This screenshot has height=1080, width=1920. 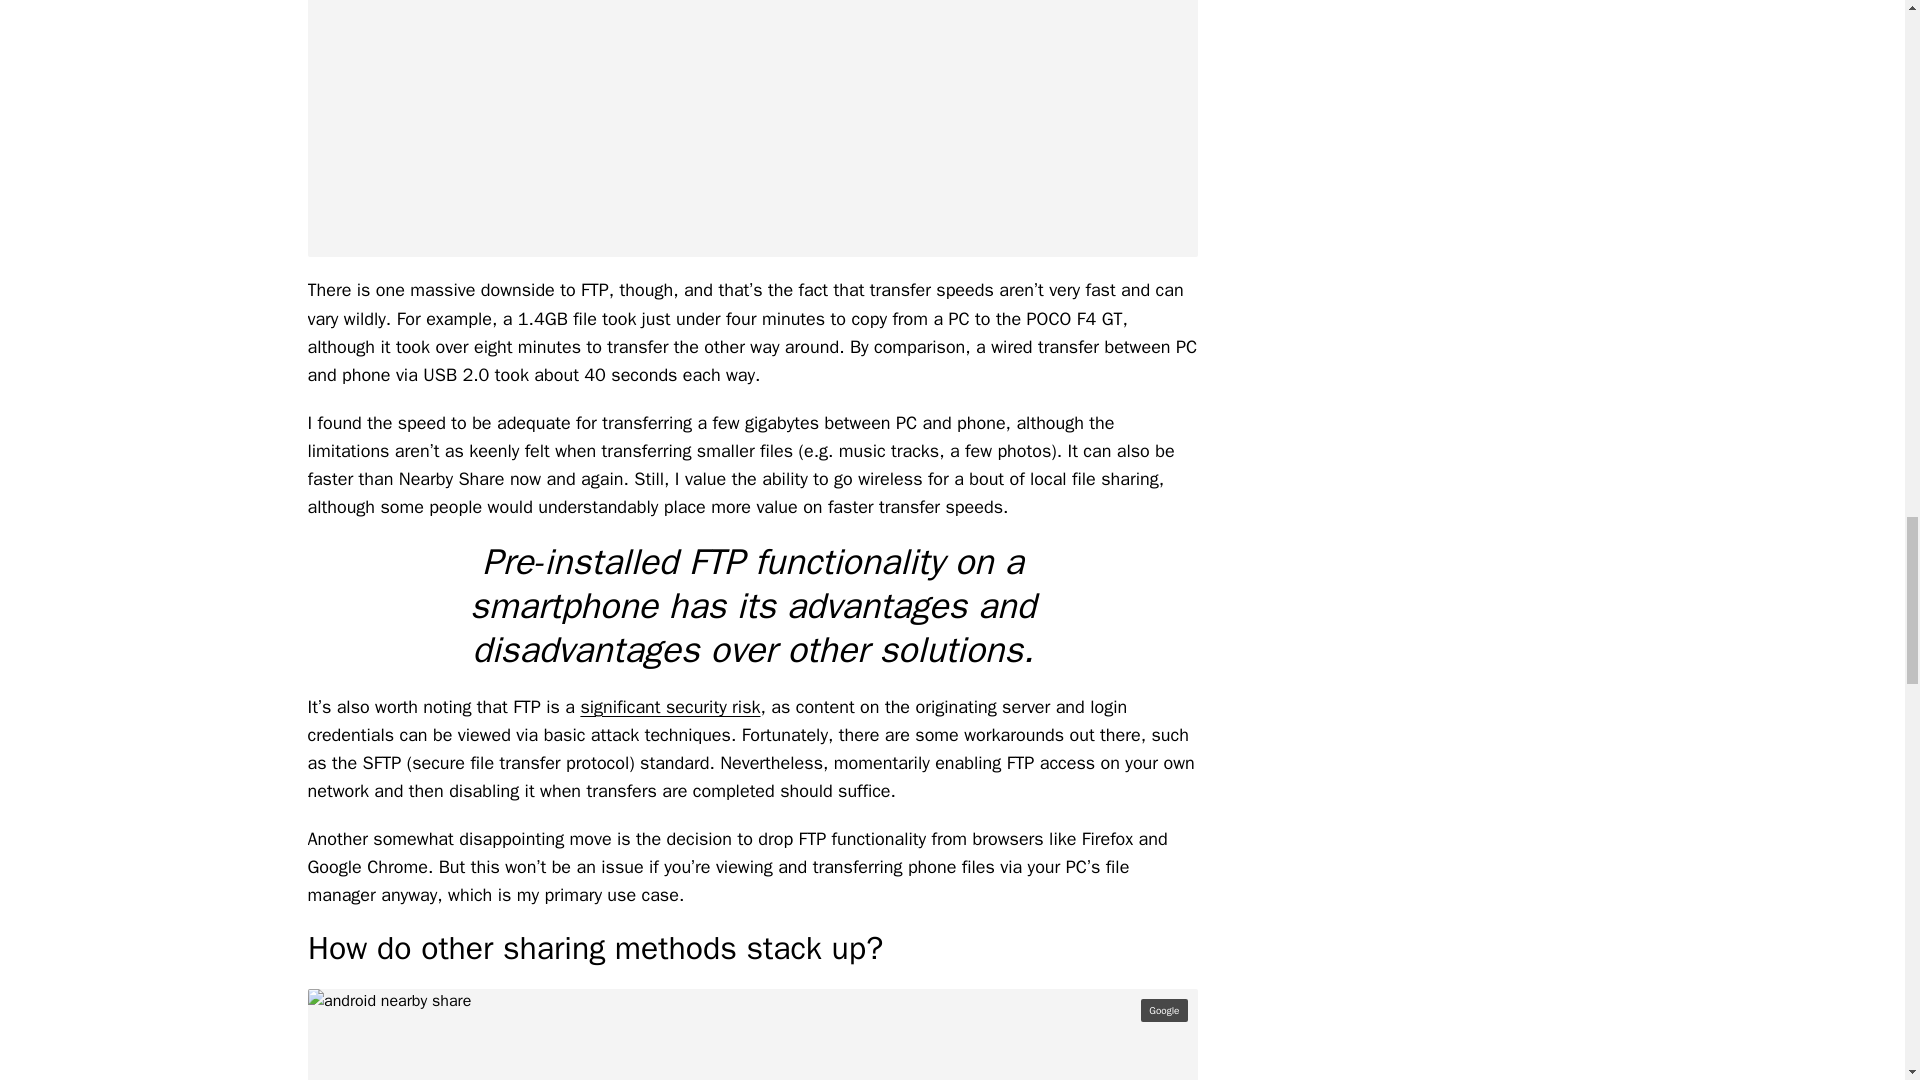 What do you see at coordinates (752, 128) in the screenshot?
I see `Xiaomi FTP on tablet` at bounding box center [752, 128].